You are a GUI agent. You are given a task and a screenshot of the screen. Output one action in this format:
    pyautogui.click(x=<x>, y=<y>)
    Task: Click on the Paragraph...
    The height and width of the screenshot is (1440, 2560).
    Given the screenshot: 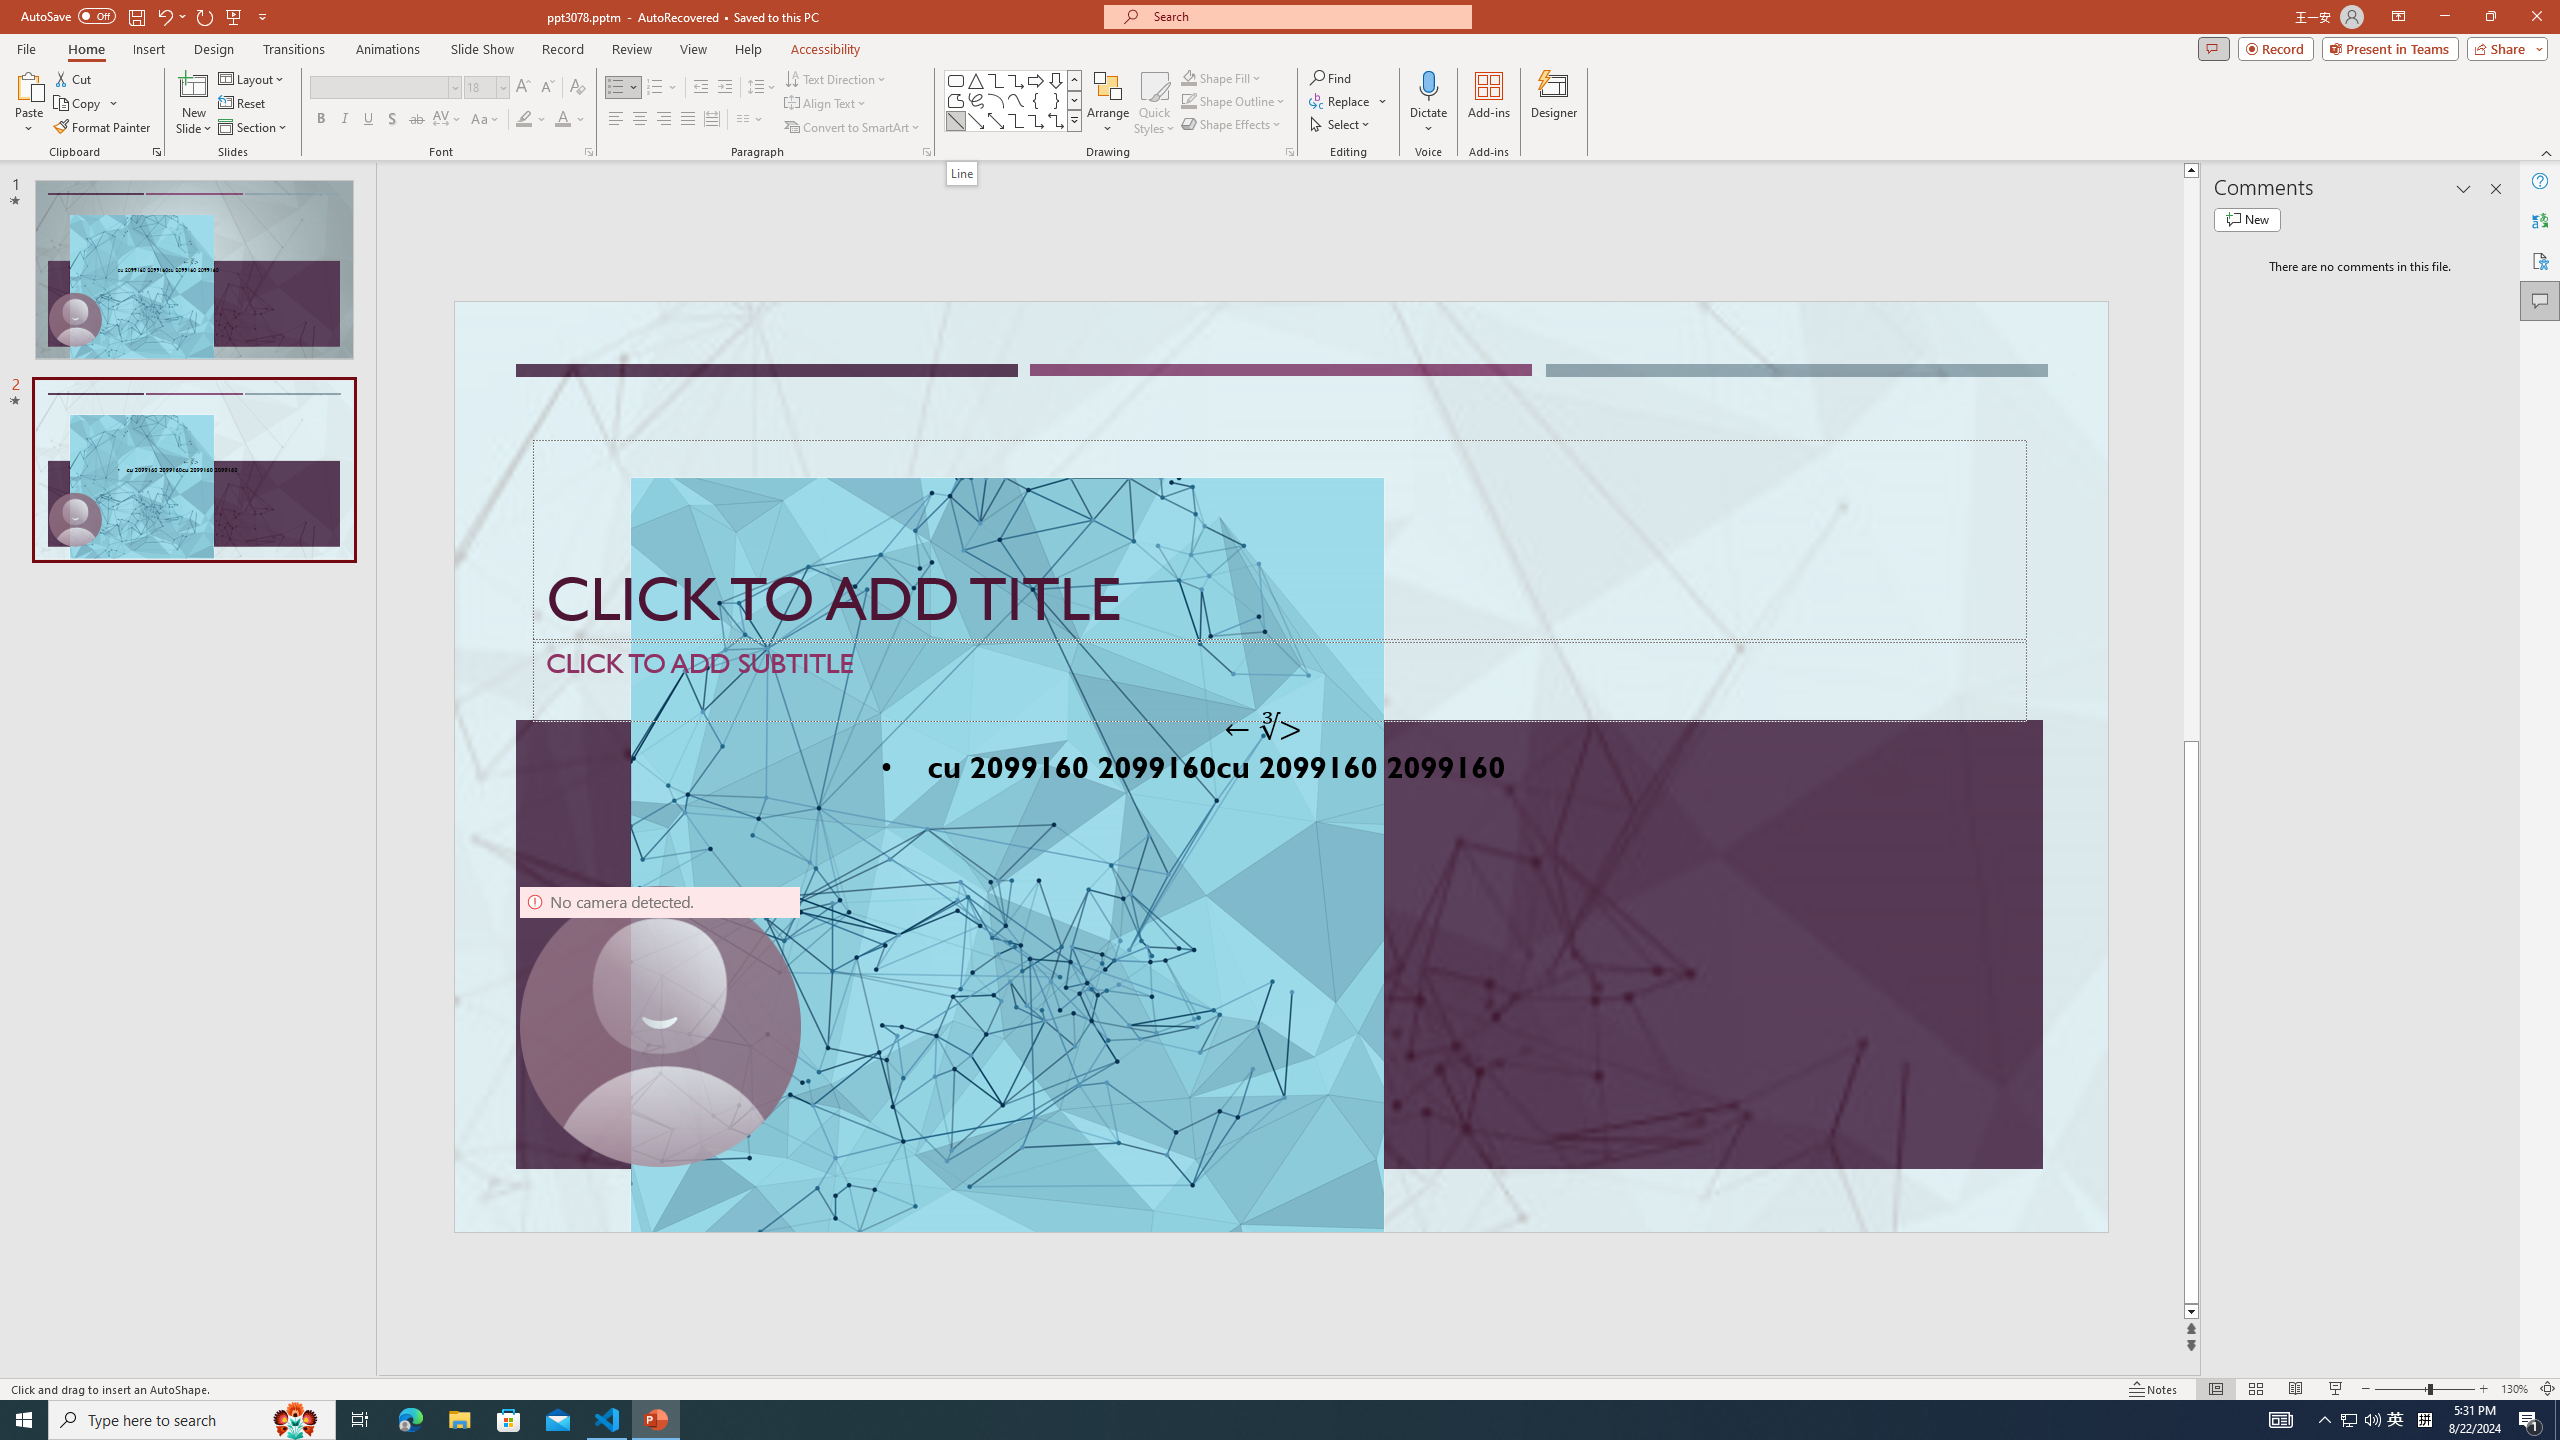 What is the action you would take?
    pyautogui.click(x=926, y=152)
    